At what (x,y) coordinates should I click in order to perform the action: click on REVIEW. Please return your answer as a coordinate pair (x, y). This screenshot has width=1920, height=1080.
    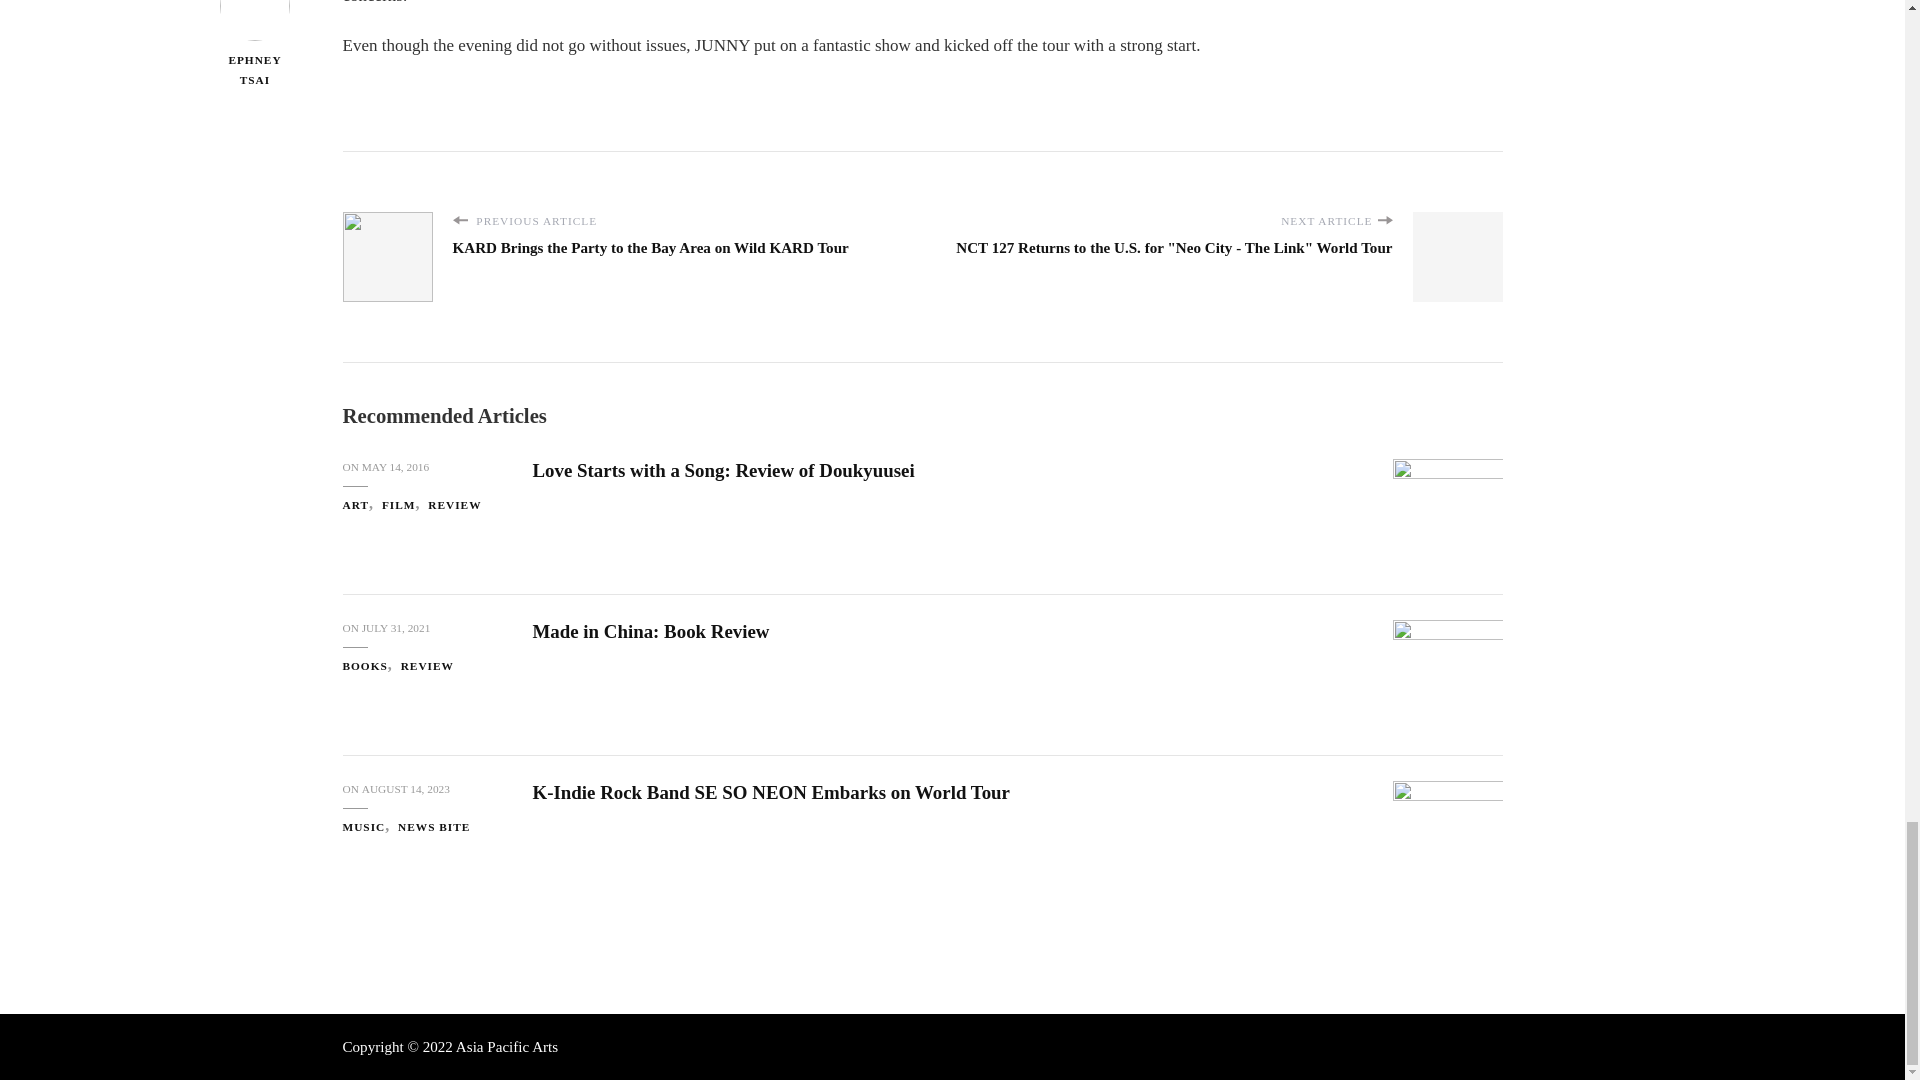
    Looking at the image, I should click on (454, 505).